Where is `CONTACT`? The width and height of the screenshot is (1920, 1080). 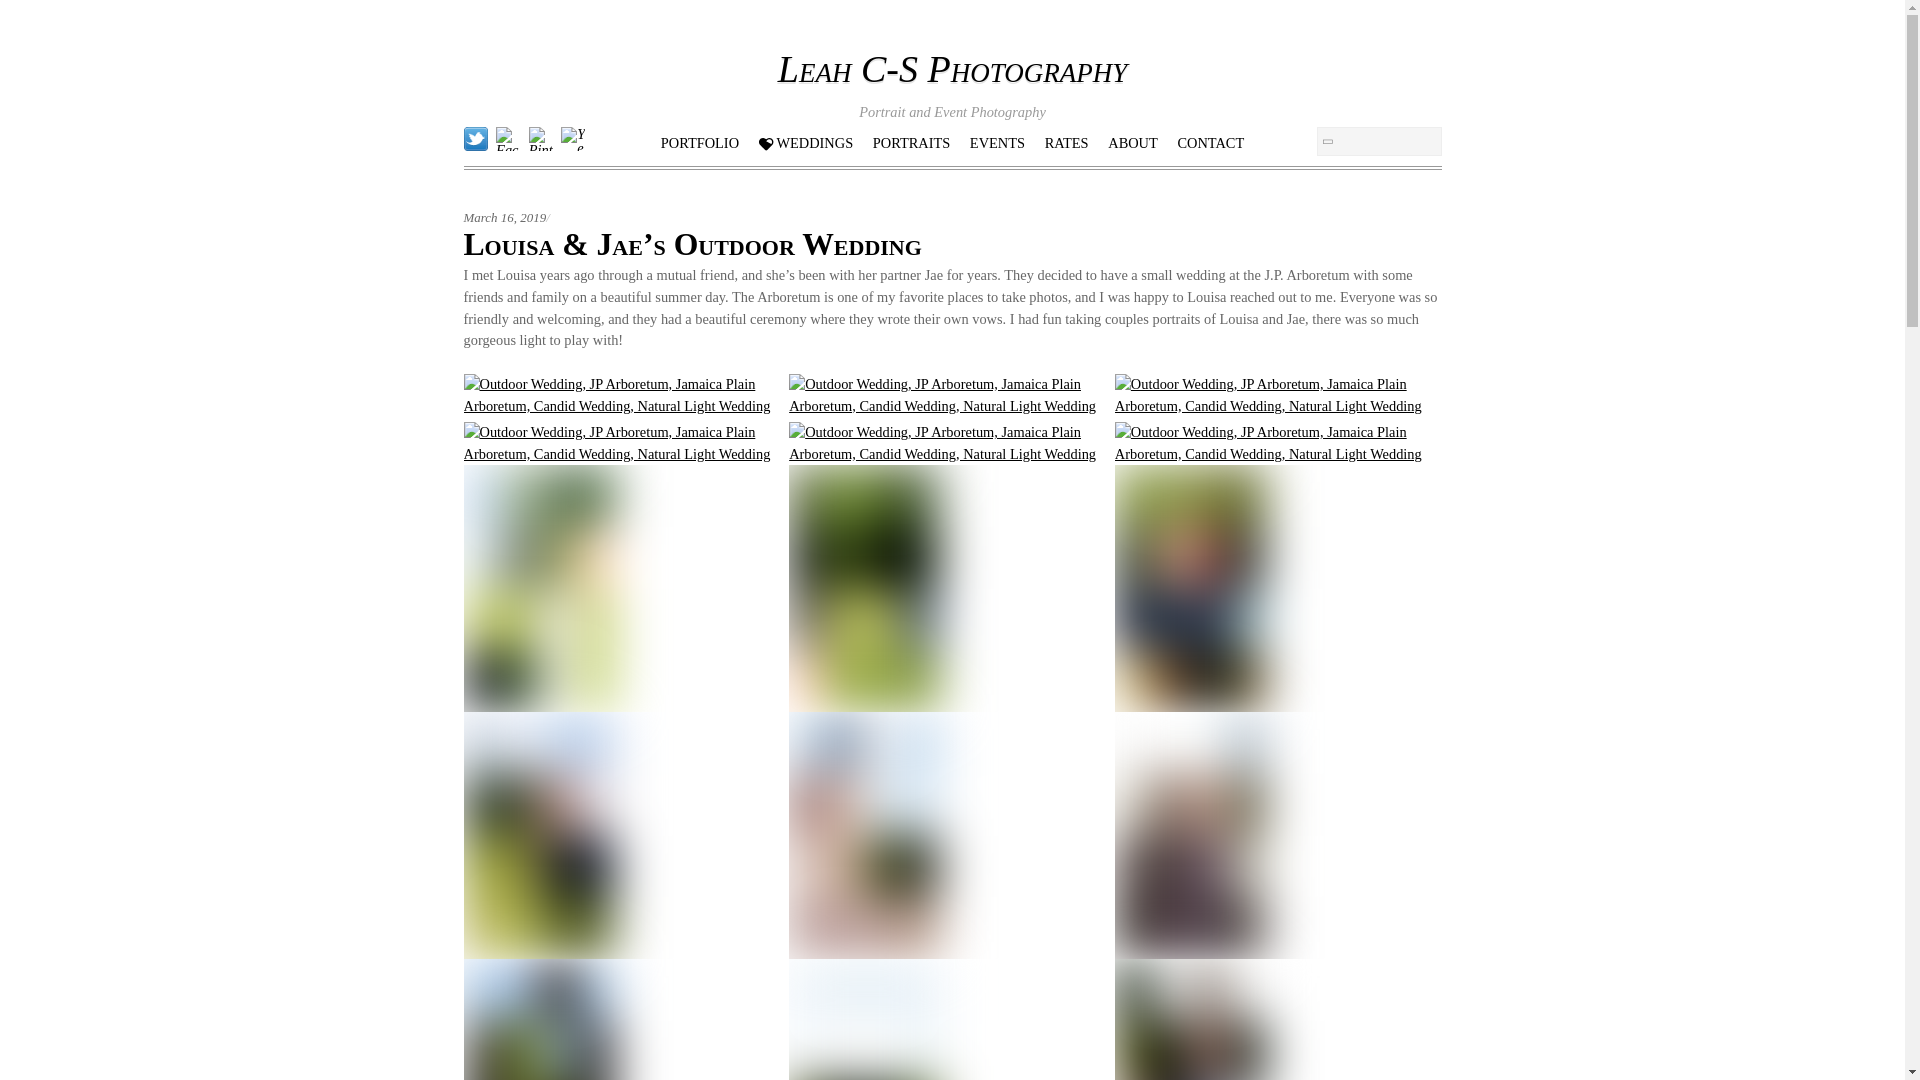 CONTACT is located at coordinates (1210, 140).